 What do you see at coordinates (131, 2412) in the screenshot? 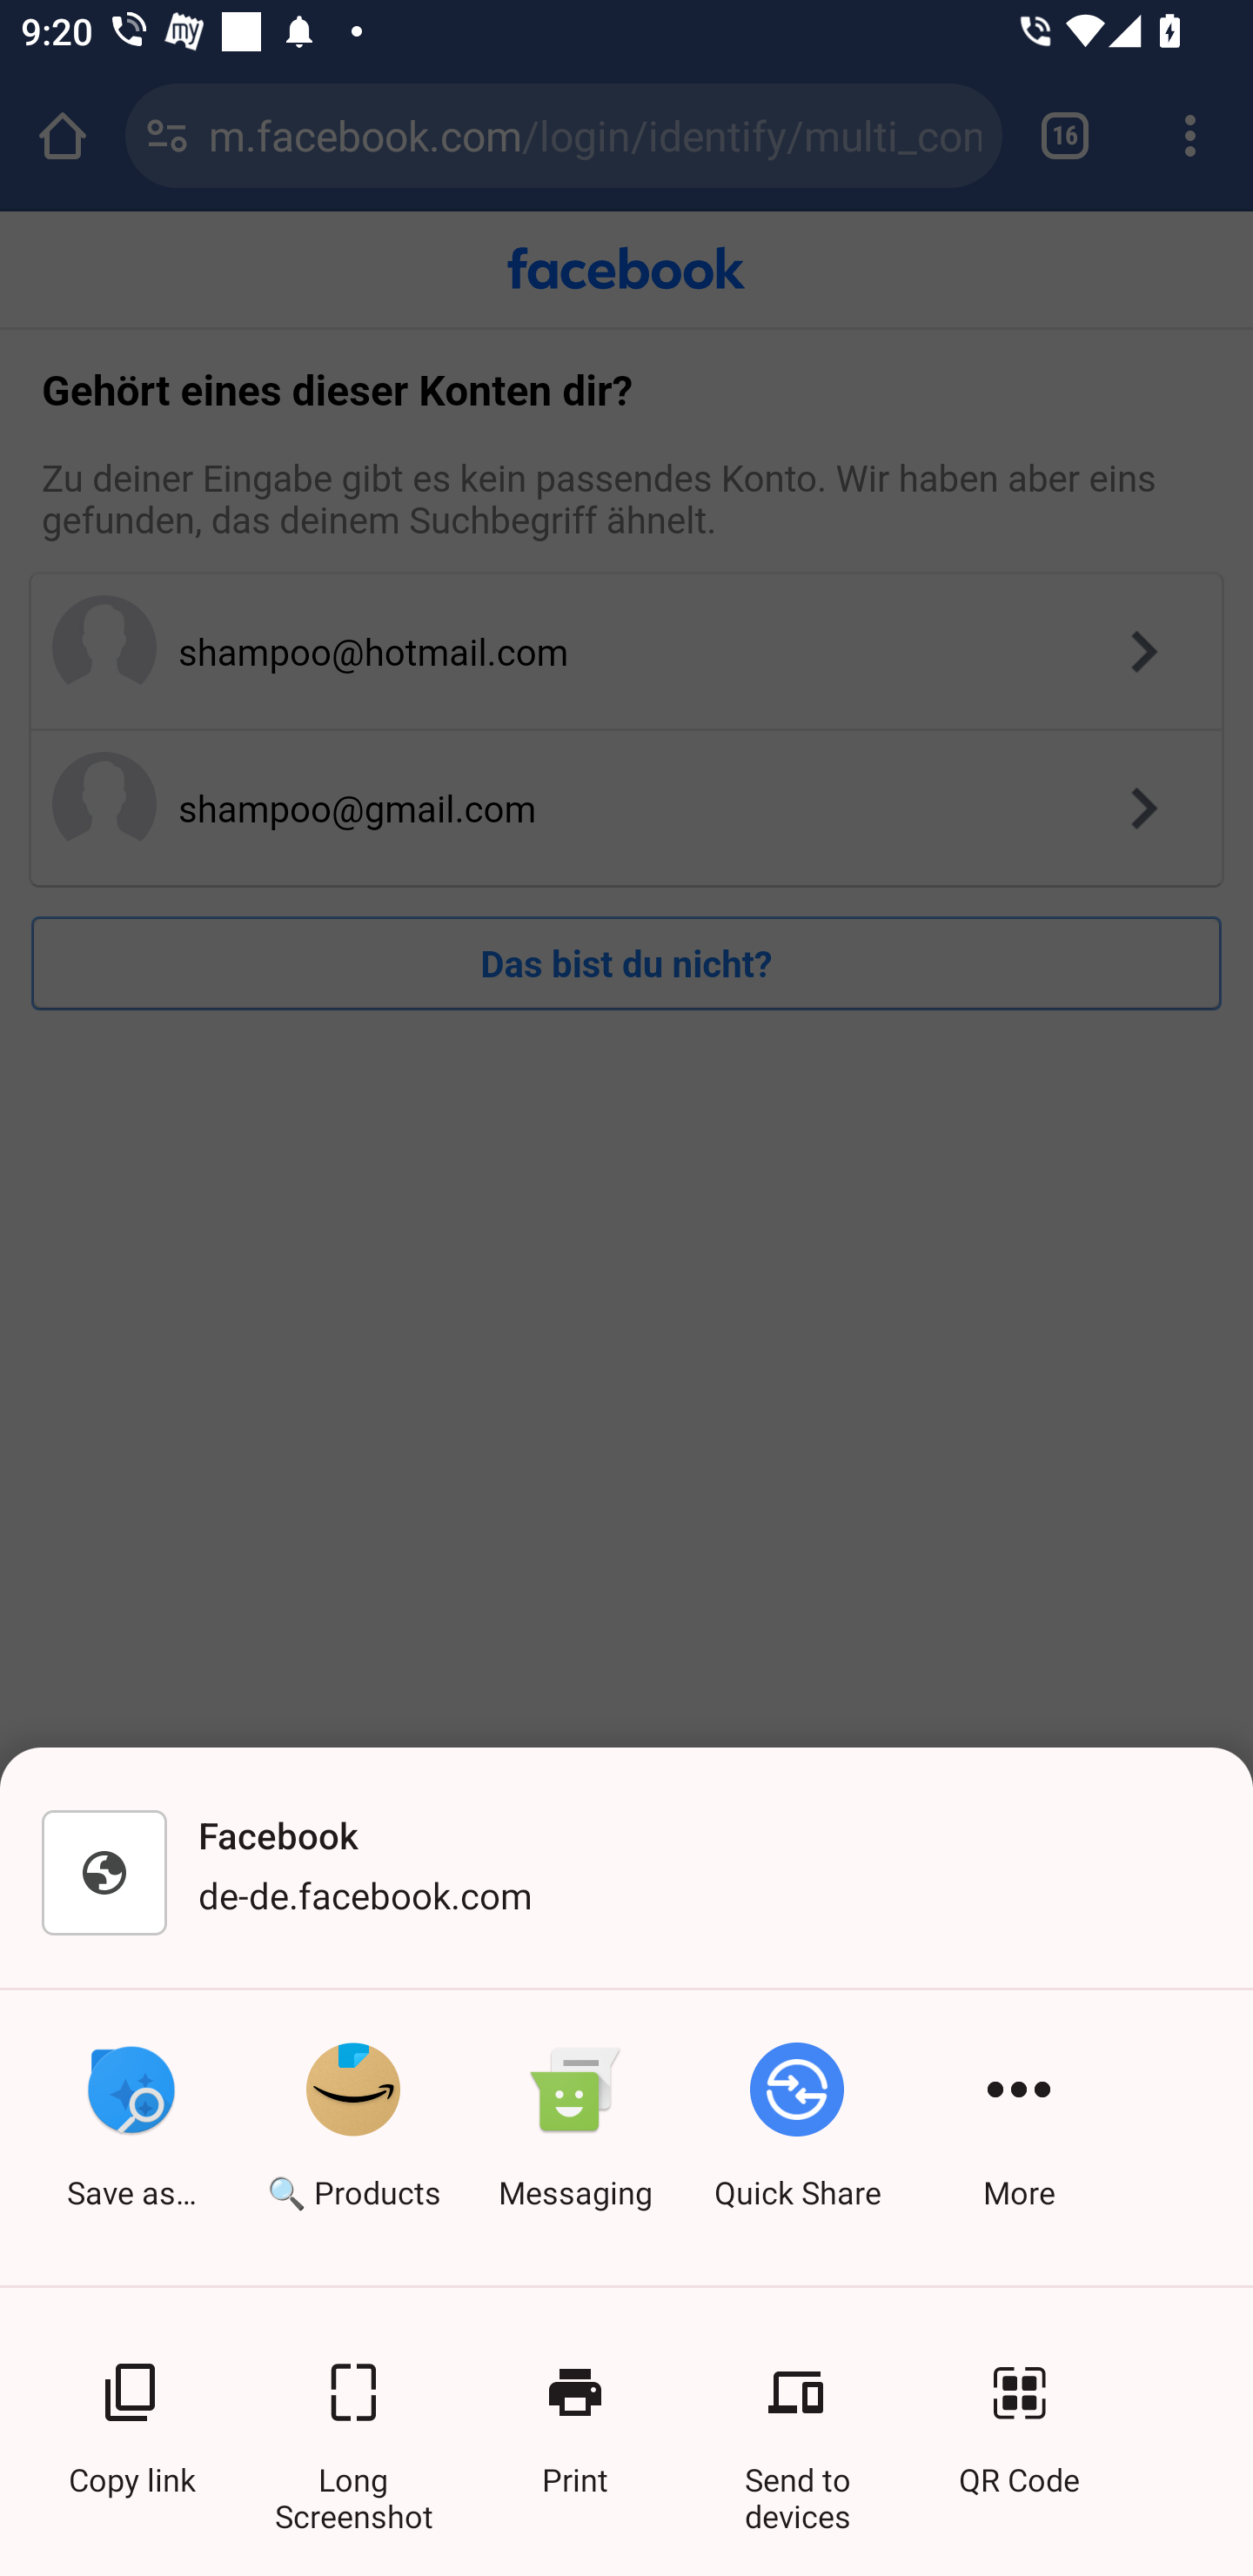
I see `Copy link` at bounding box center [131, 2412].